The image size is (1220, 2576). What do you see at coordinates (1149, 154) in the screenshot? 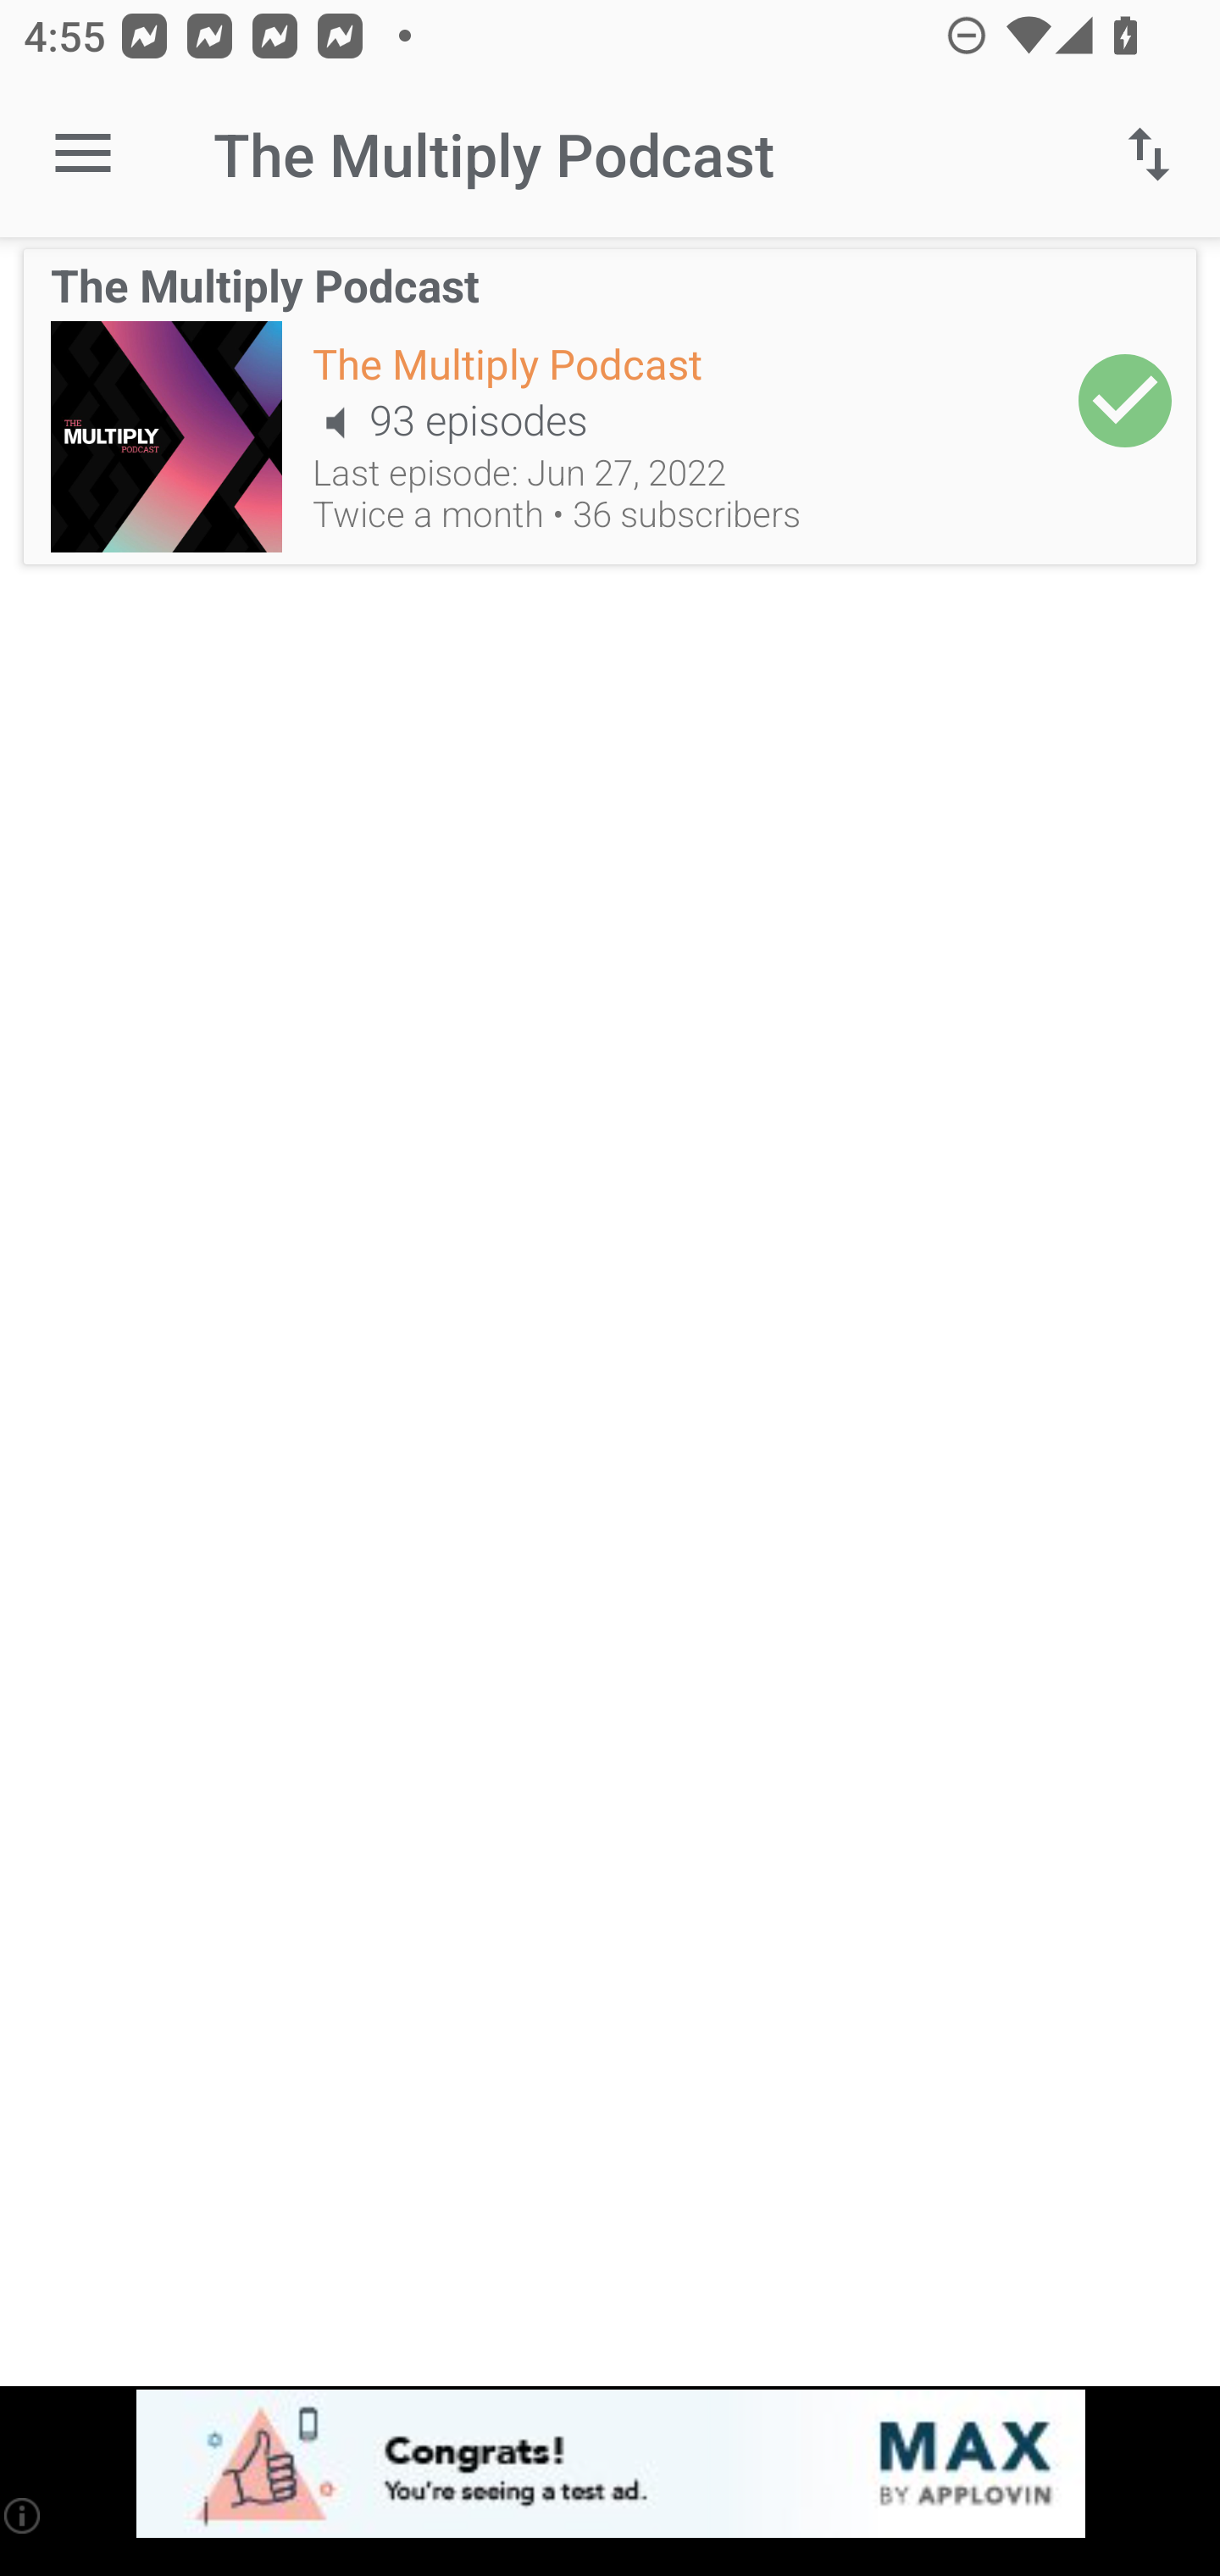
I see `Sort` at bounding box center [1149, 154].